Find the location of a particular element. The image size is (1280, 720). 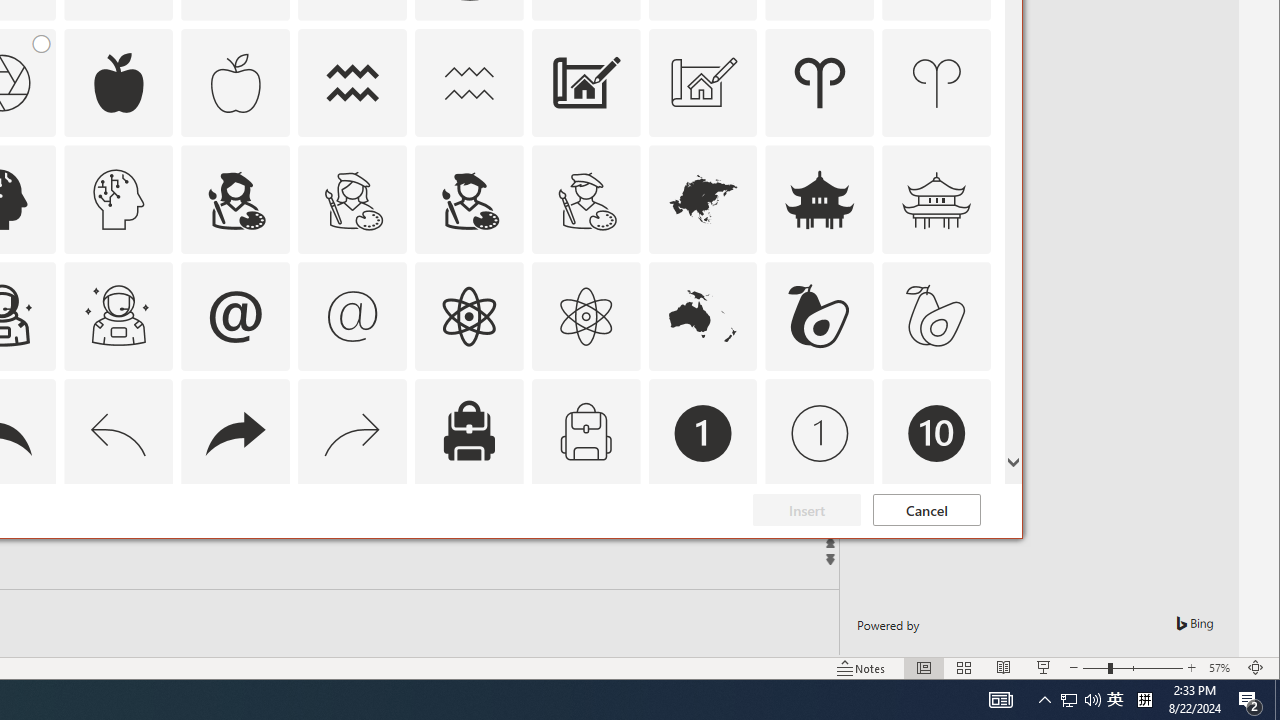

Thumbnail is located at coordinates (976, 511).